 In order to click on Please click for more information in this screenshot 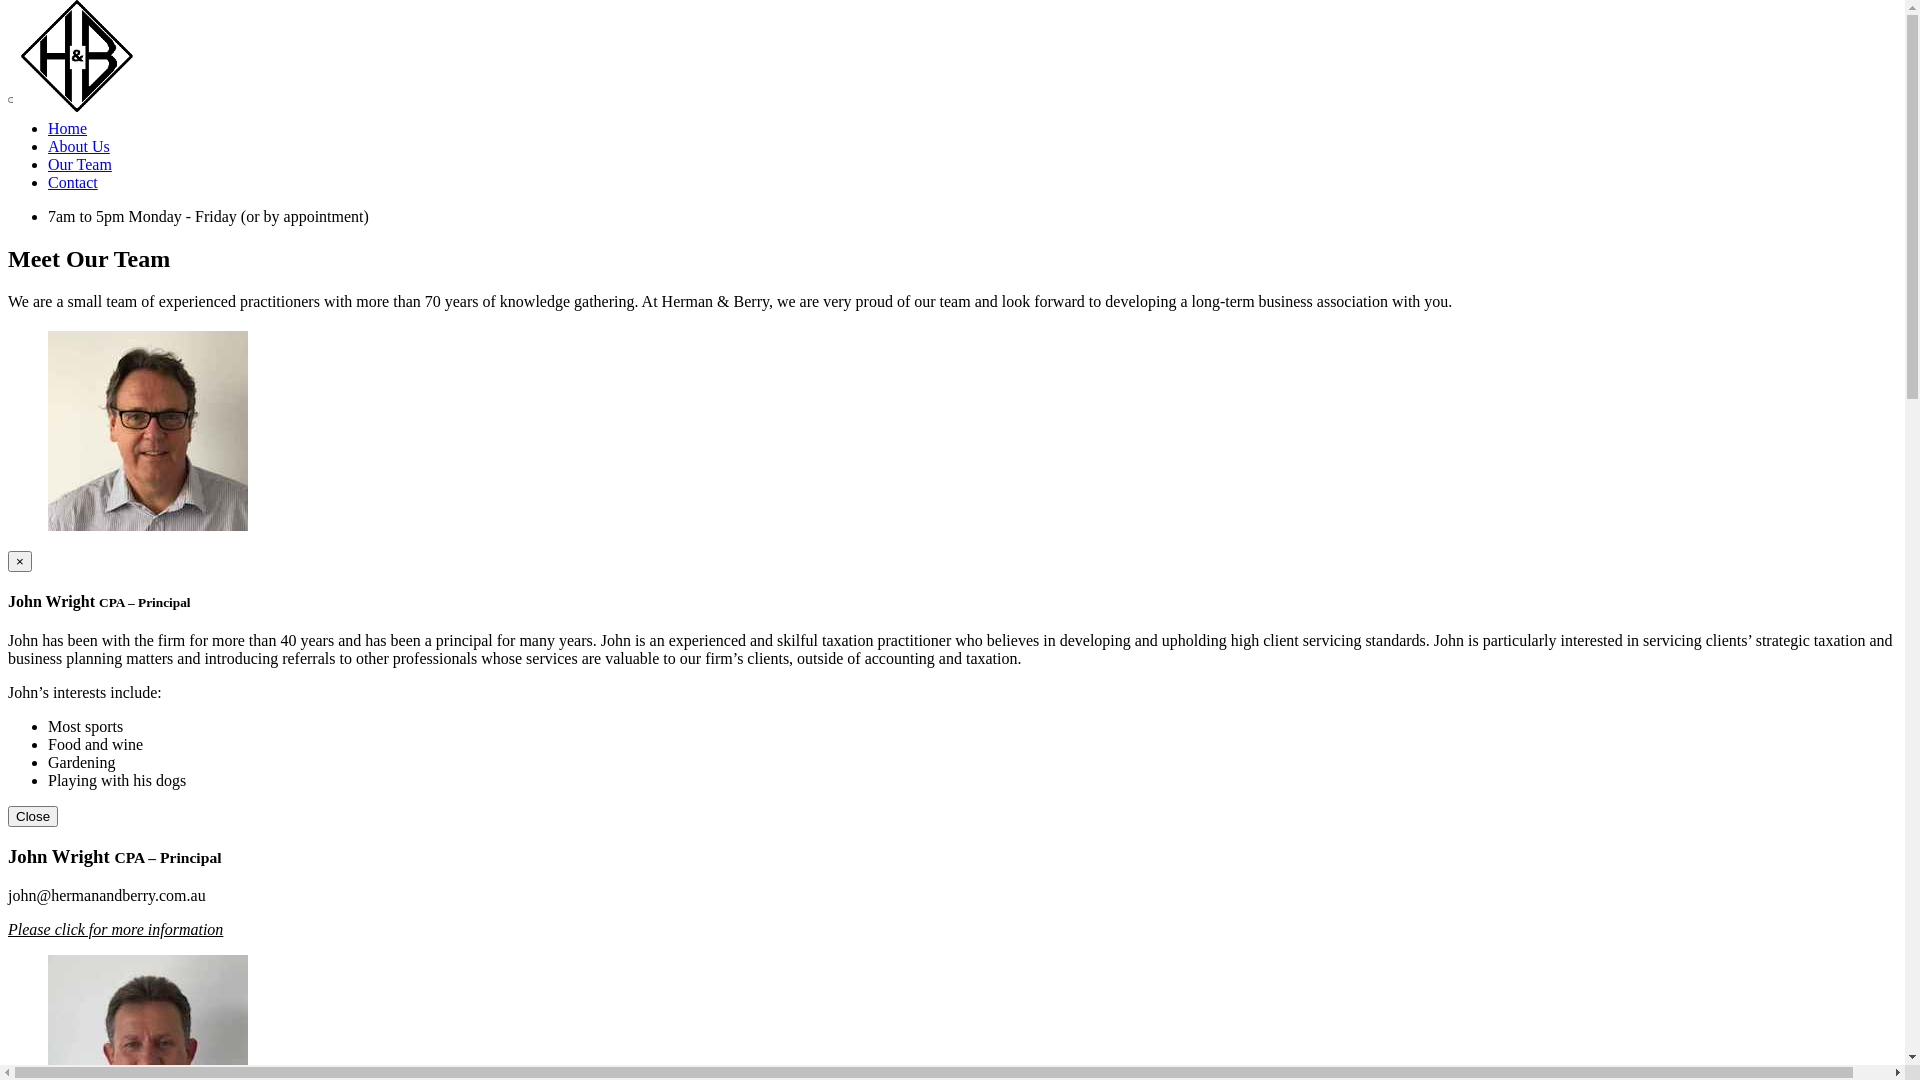, I will do `click(116, 930)`.